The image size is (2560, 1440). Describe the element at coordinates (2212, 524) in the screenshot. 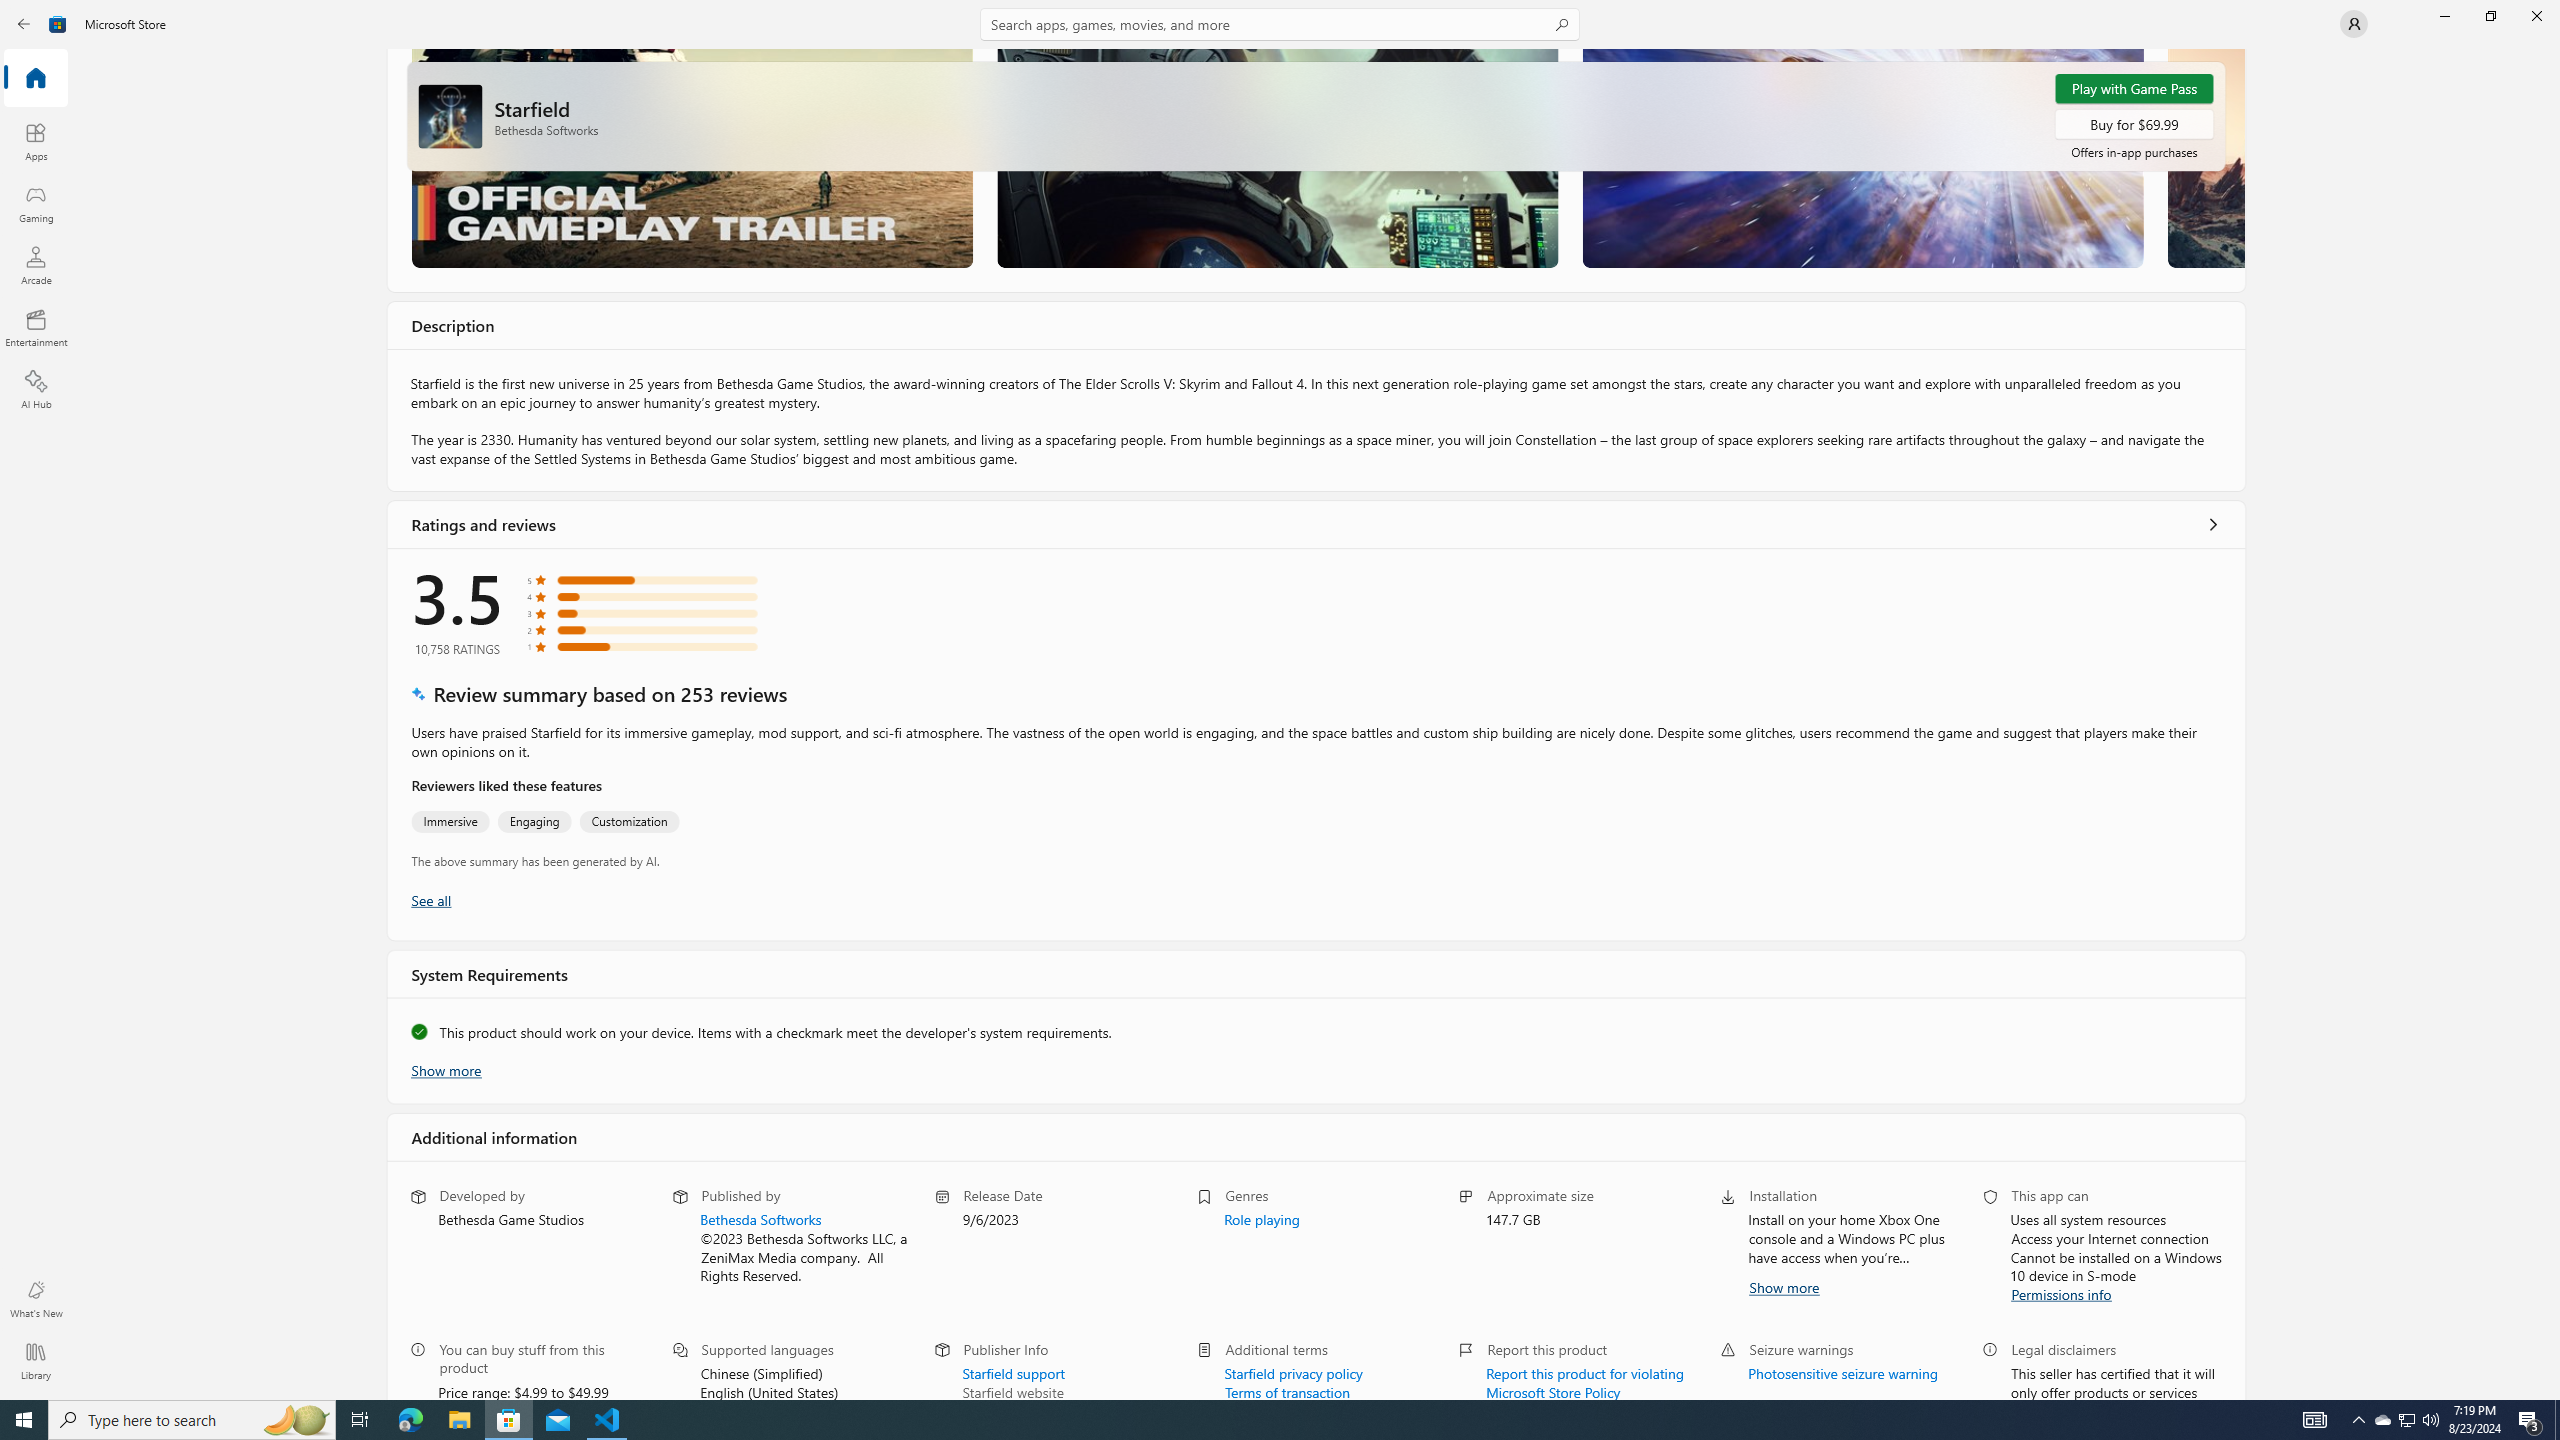

I see `Show all ratings and reviews` at that location.